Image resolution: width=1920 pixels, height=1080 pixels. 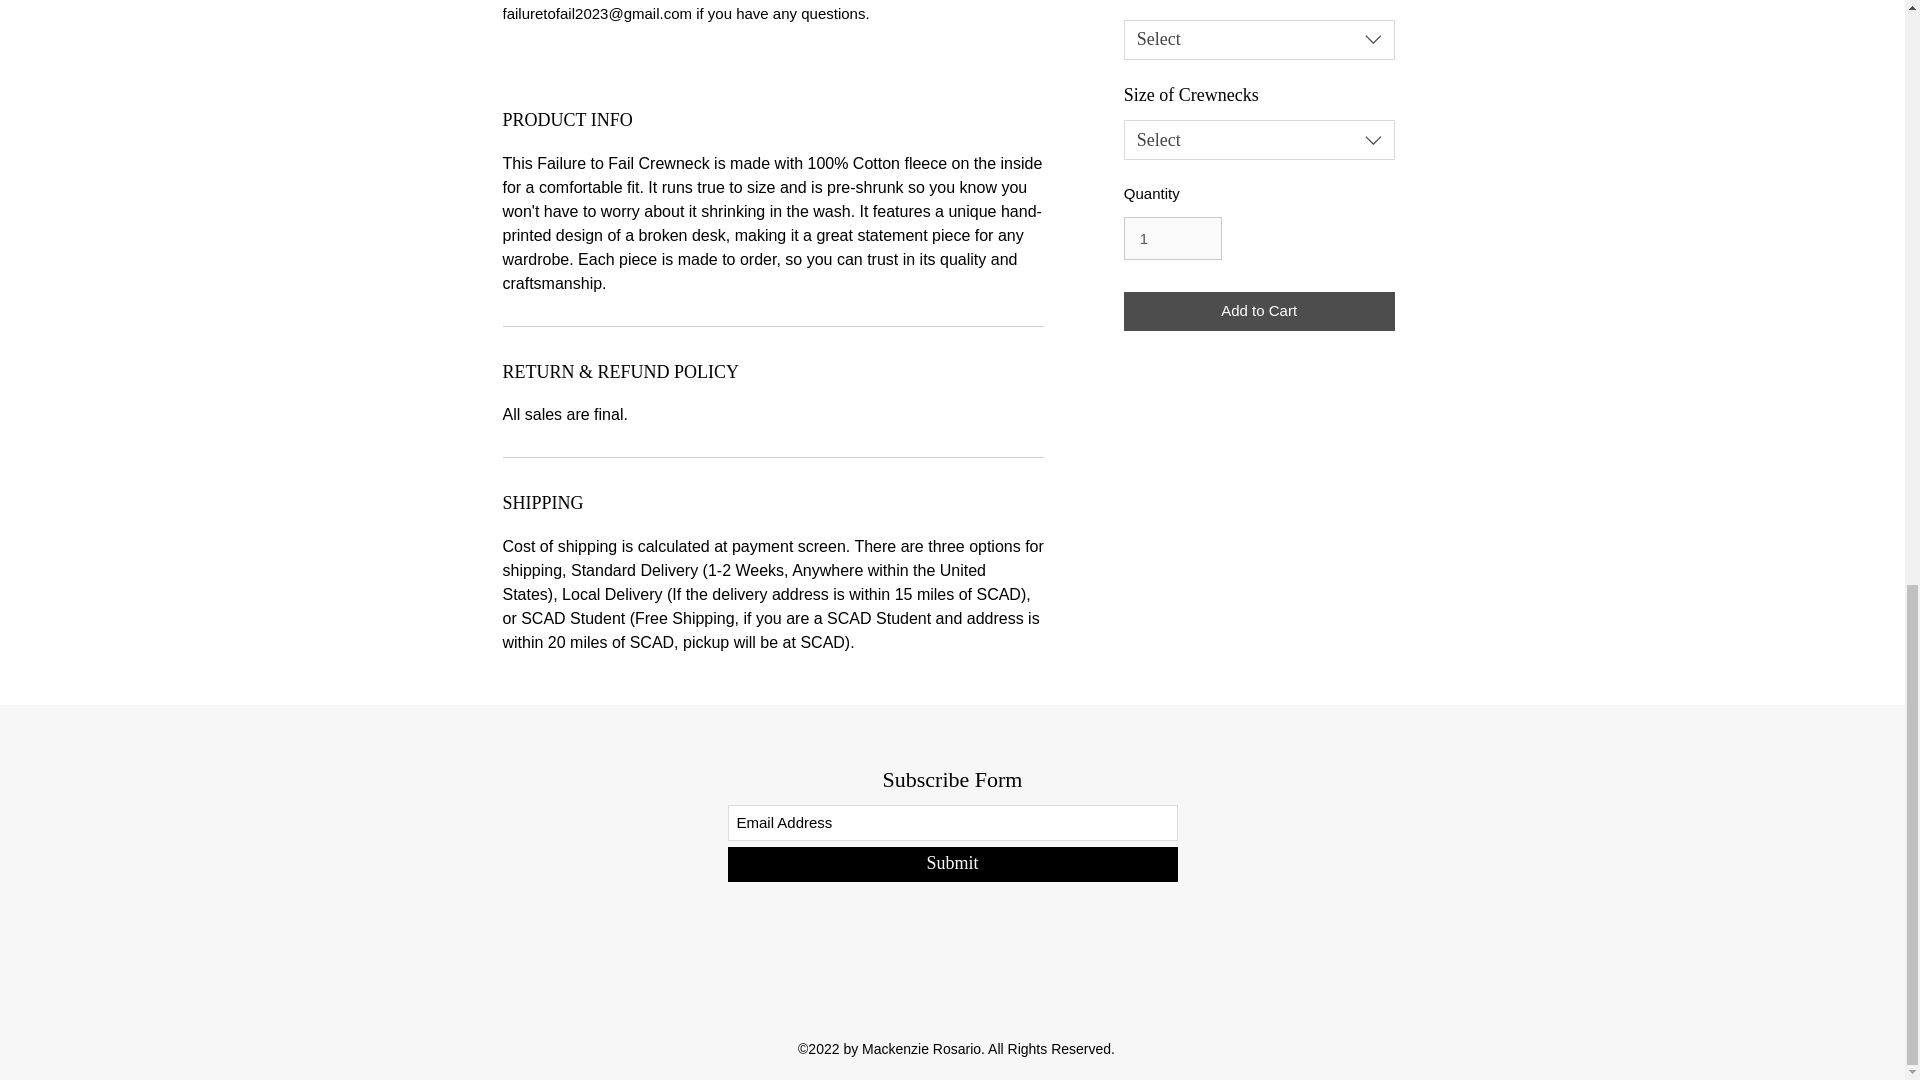 I want to click on 1, so click(x=1172, y=239).